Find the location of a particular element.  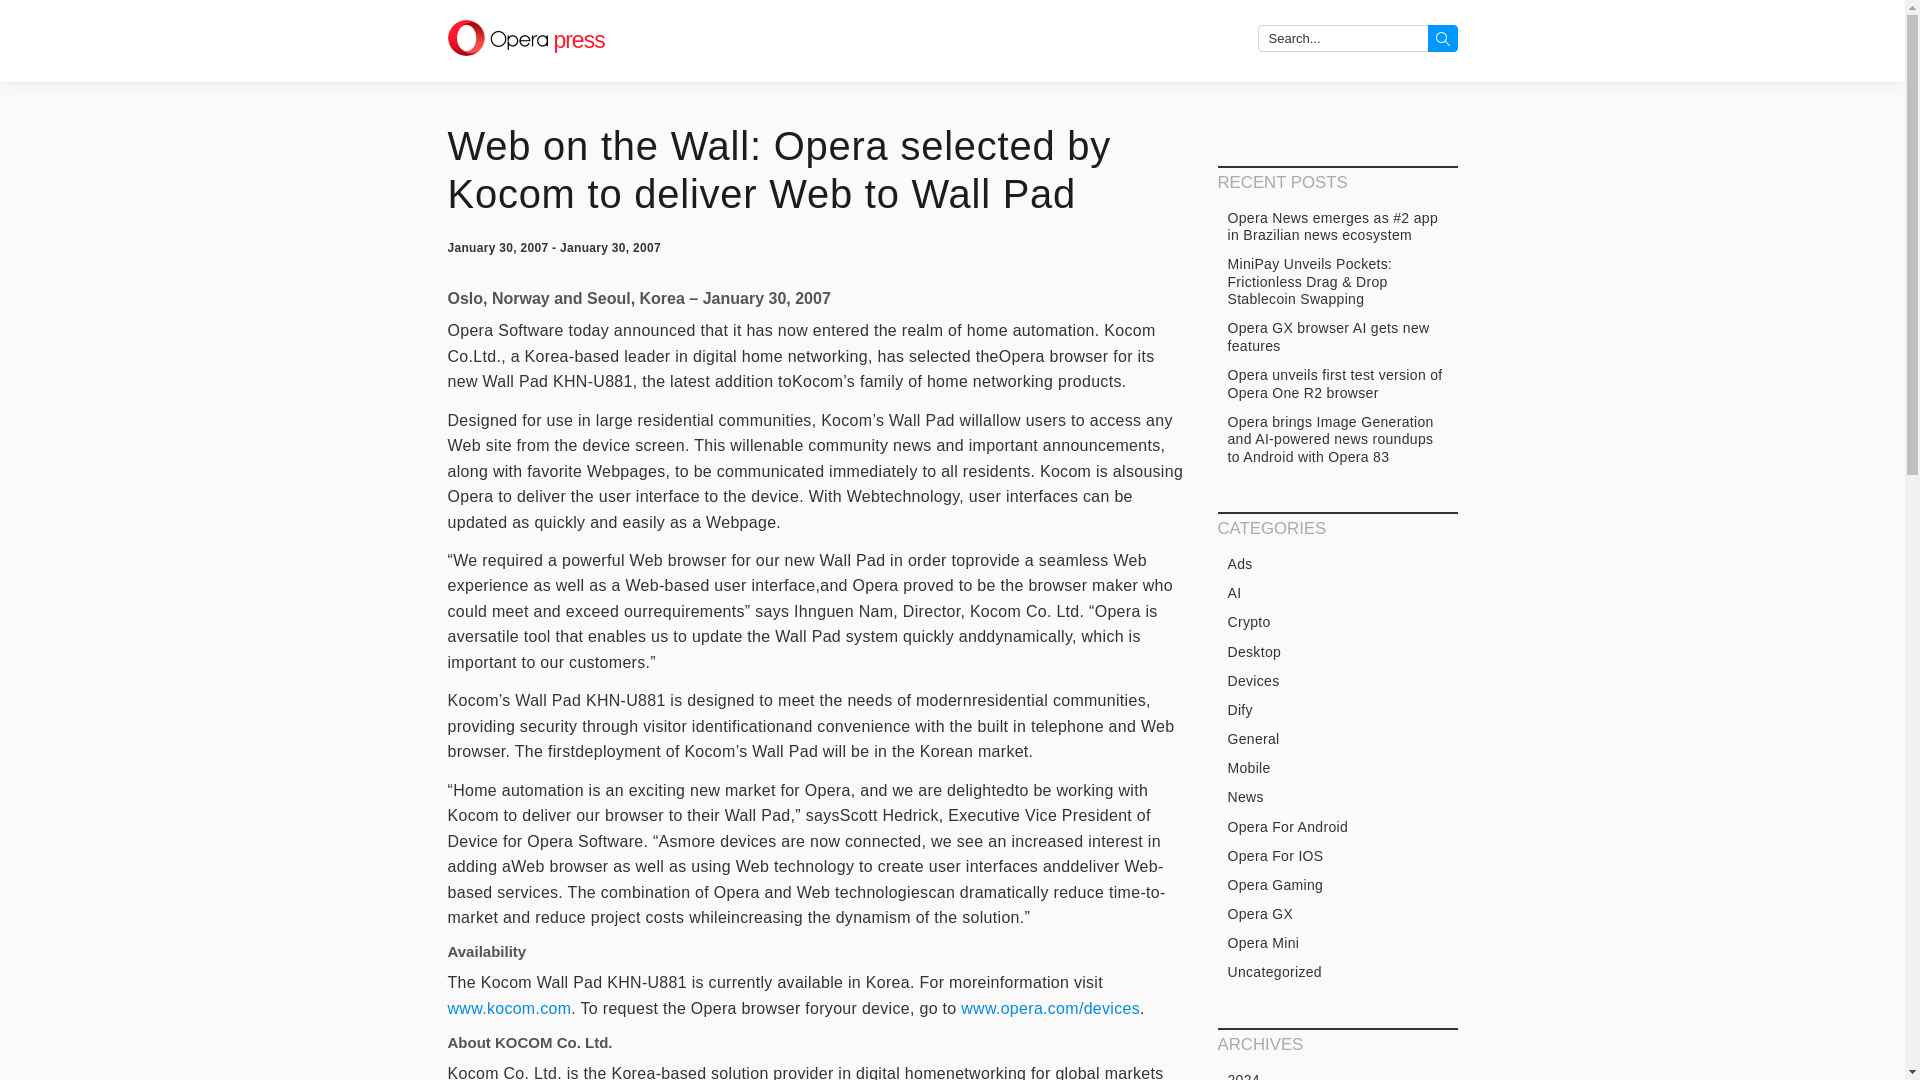

AI is located at coordinates (1337, 594).